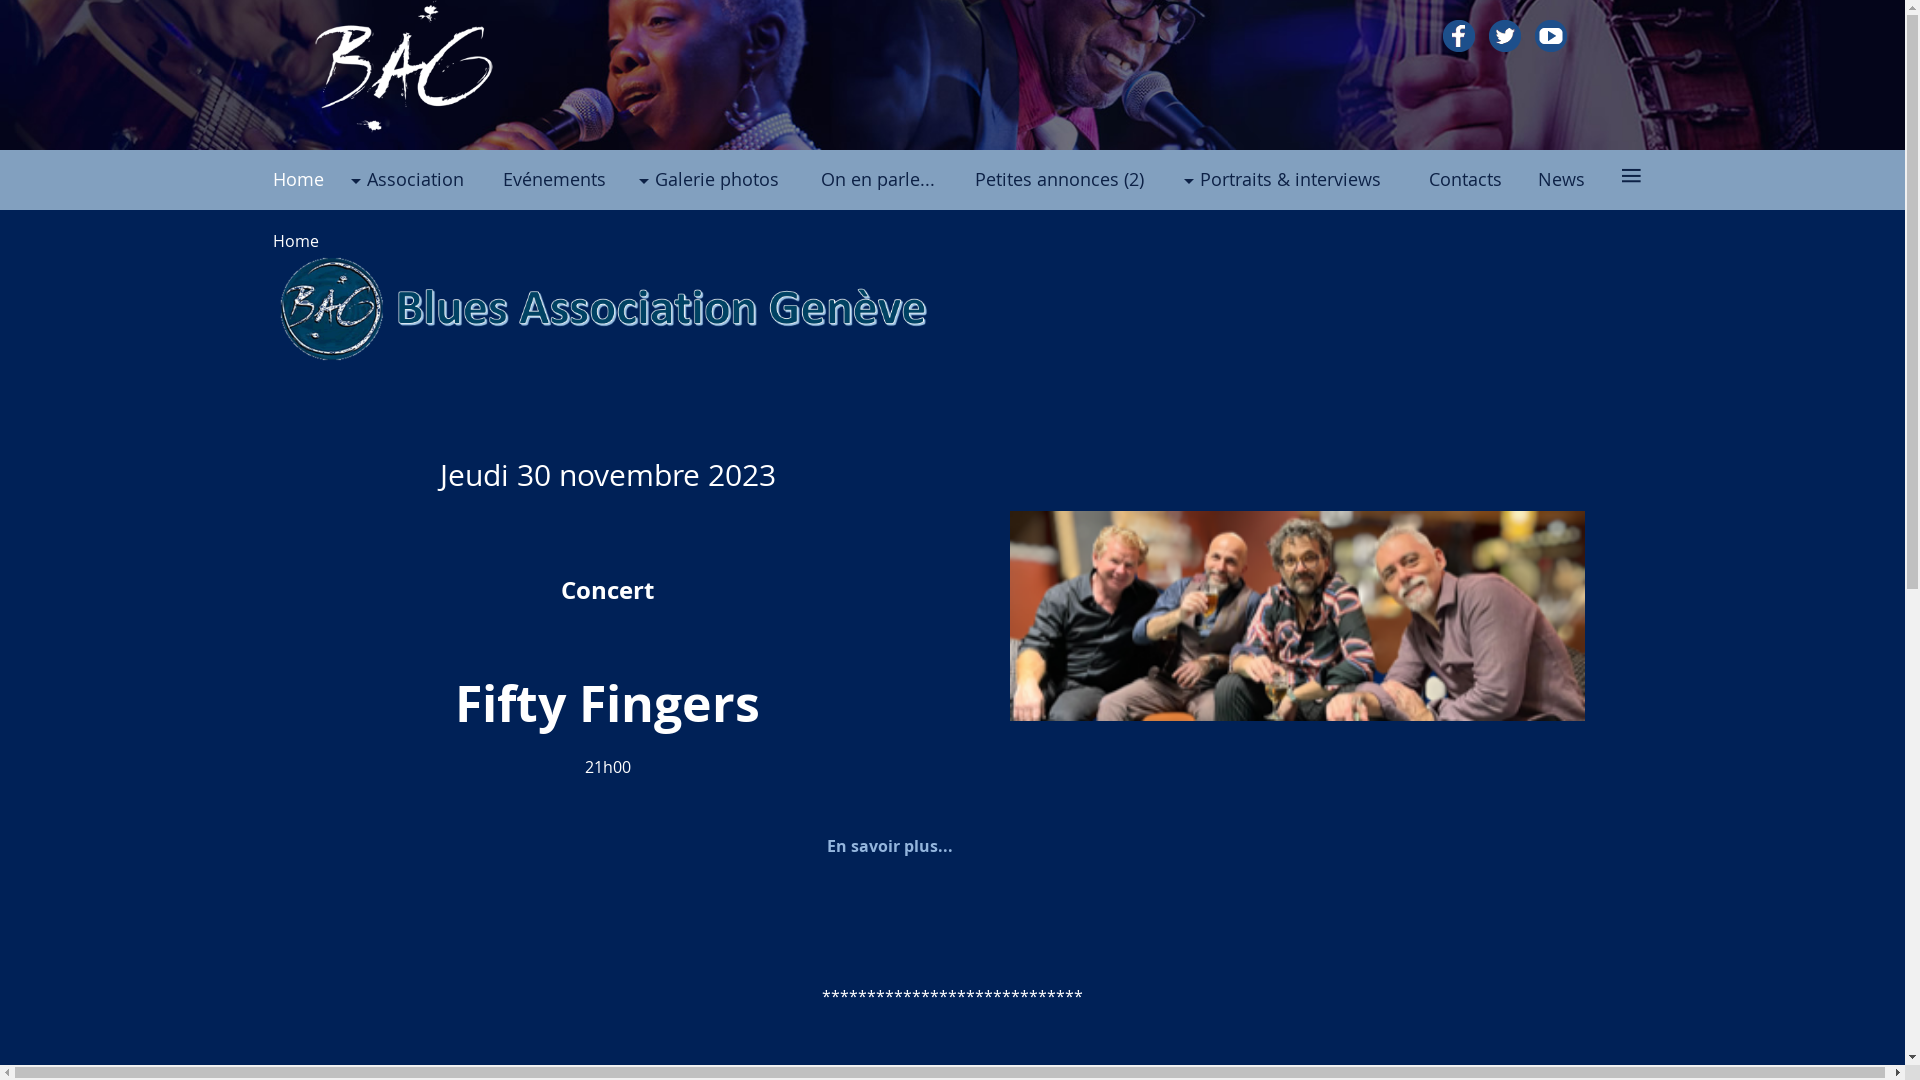 Image resolution: width=1920 pixels, height=1080 pixels. Describe the element at coordinates (1504, 36) in the screenshot. I see `Twitter` at that location.